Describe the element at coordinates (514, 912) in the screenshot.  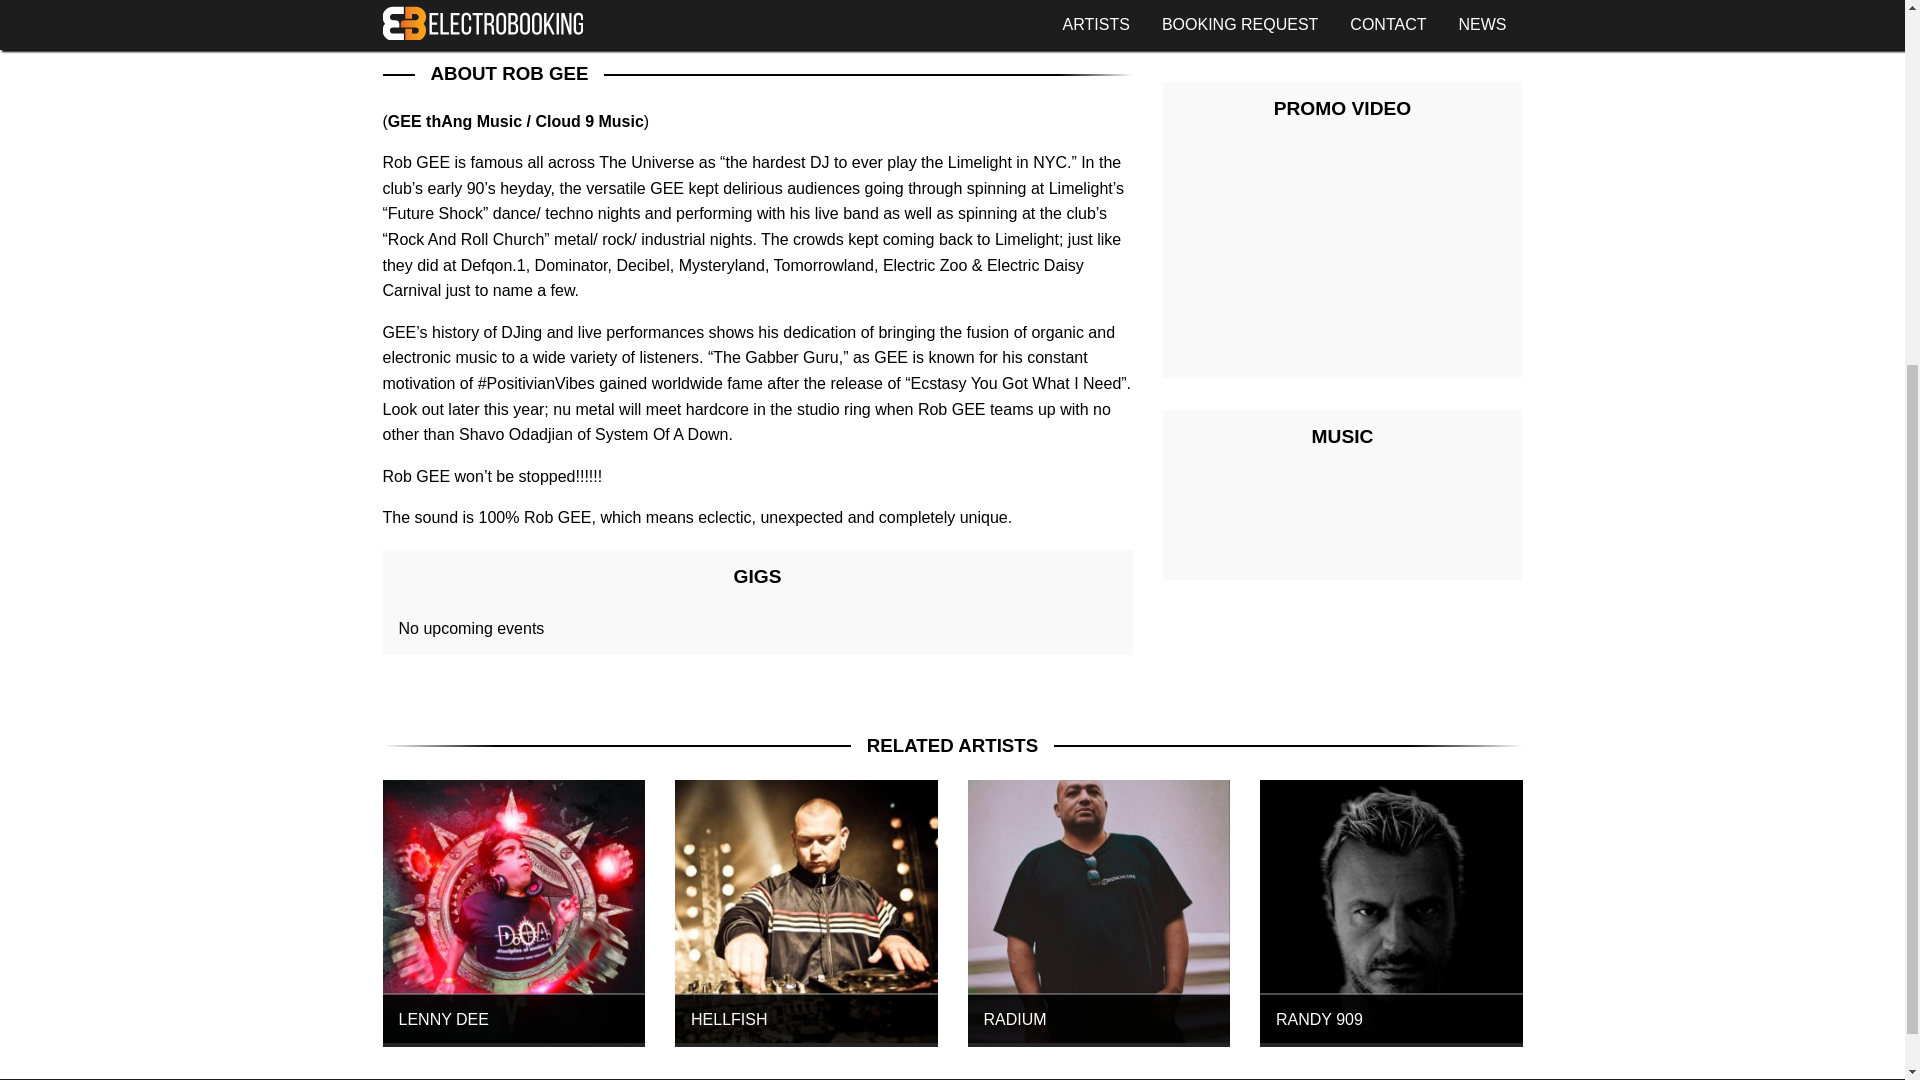
I see `LENNY DEE` at that location.